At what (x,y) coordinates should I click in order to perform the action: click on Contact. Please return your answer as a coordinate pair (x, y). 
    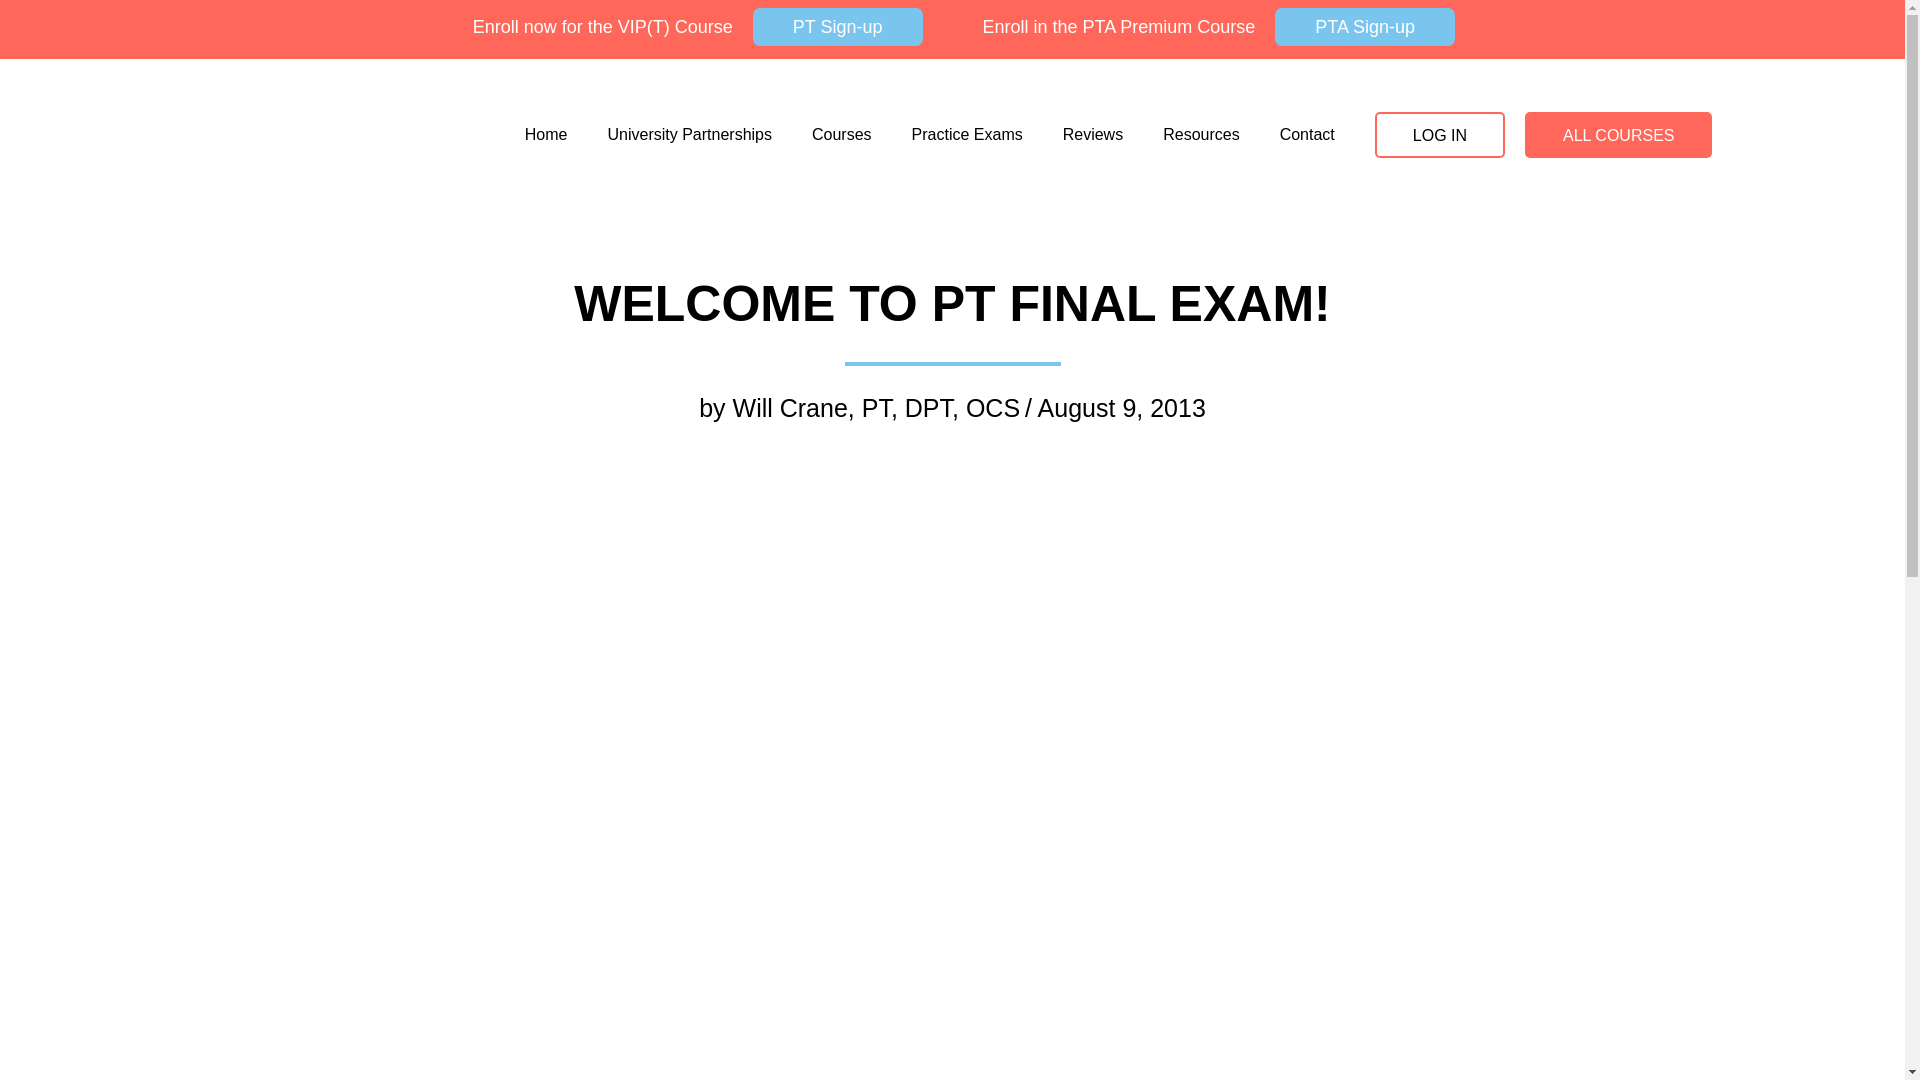
    Looking at the image, I should click on (1307, 134).